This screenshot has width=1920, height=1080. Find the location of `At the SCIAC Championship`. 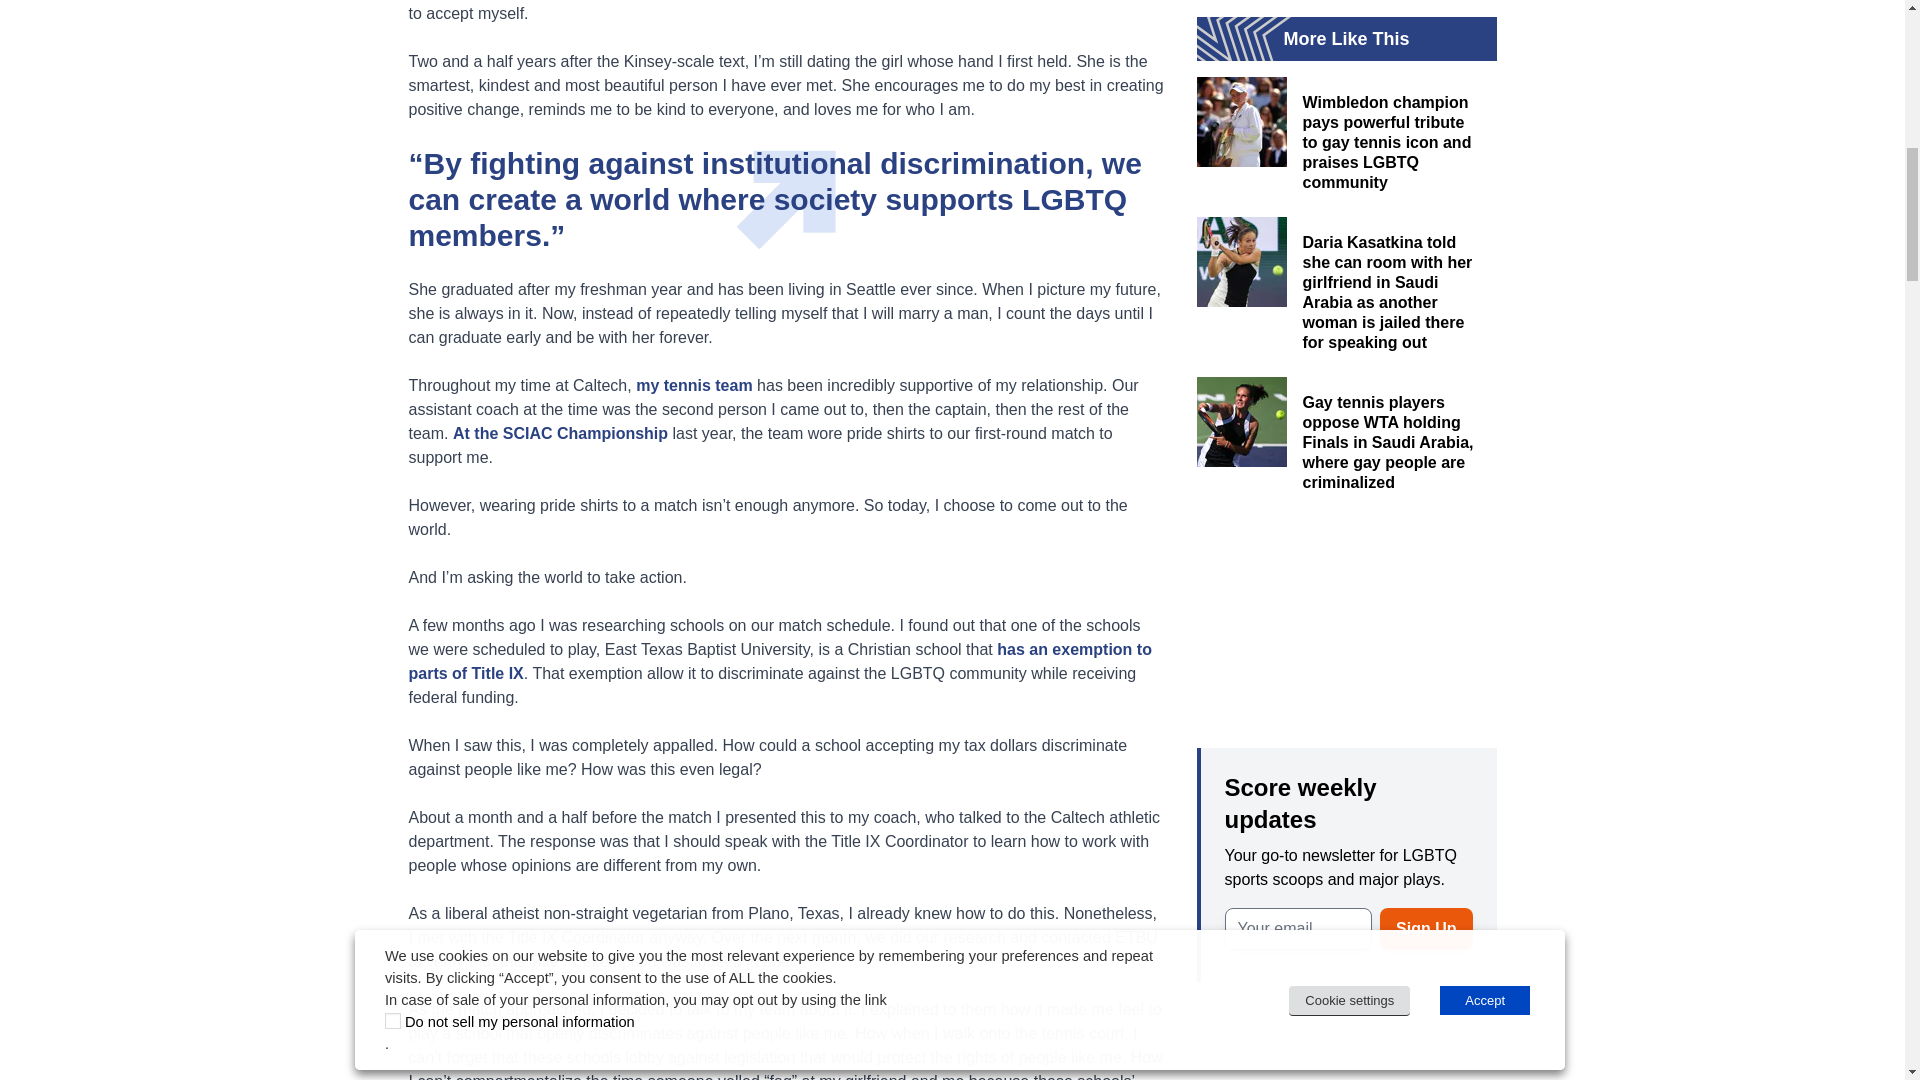

At the SCIAC Championship is located at coordinates (560, 432).